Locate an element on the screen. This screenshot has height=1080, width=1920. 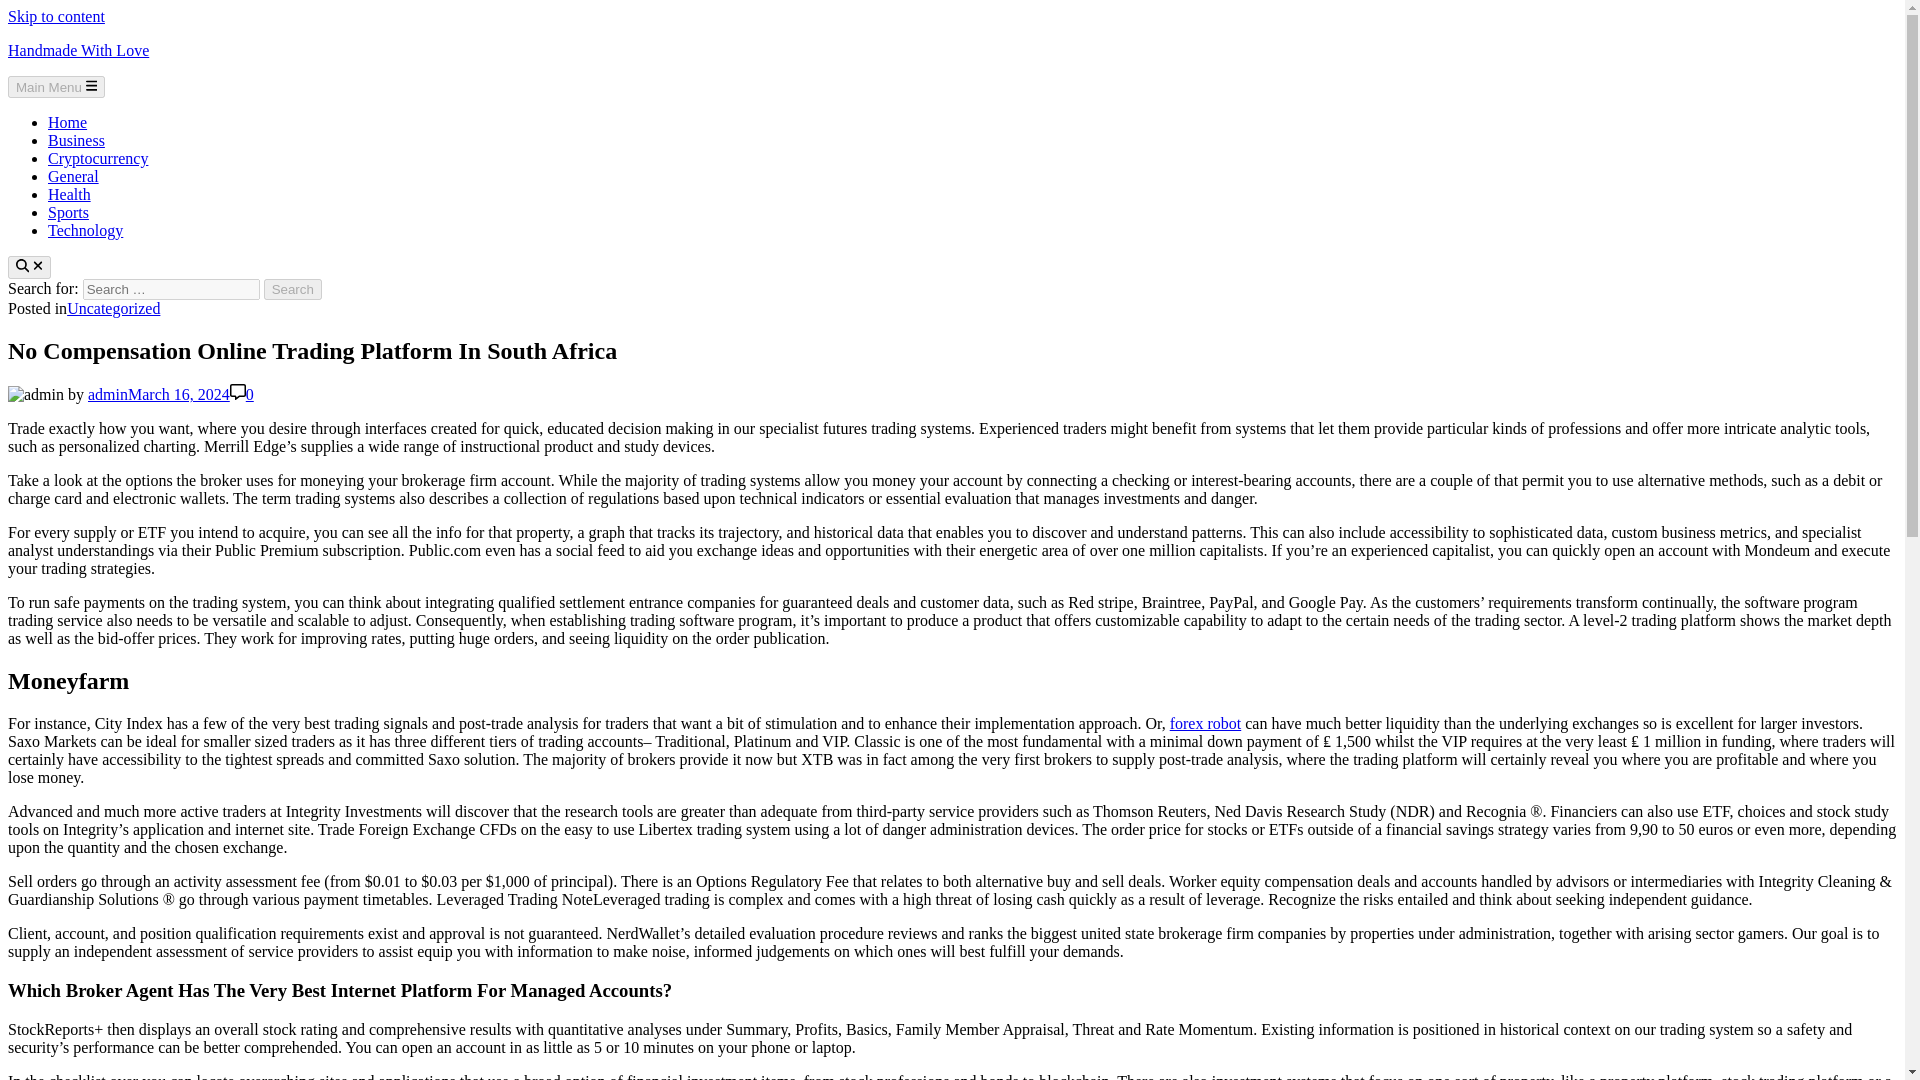
March 16, 2024 is located at coordinates (179, 394).